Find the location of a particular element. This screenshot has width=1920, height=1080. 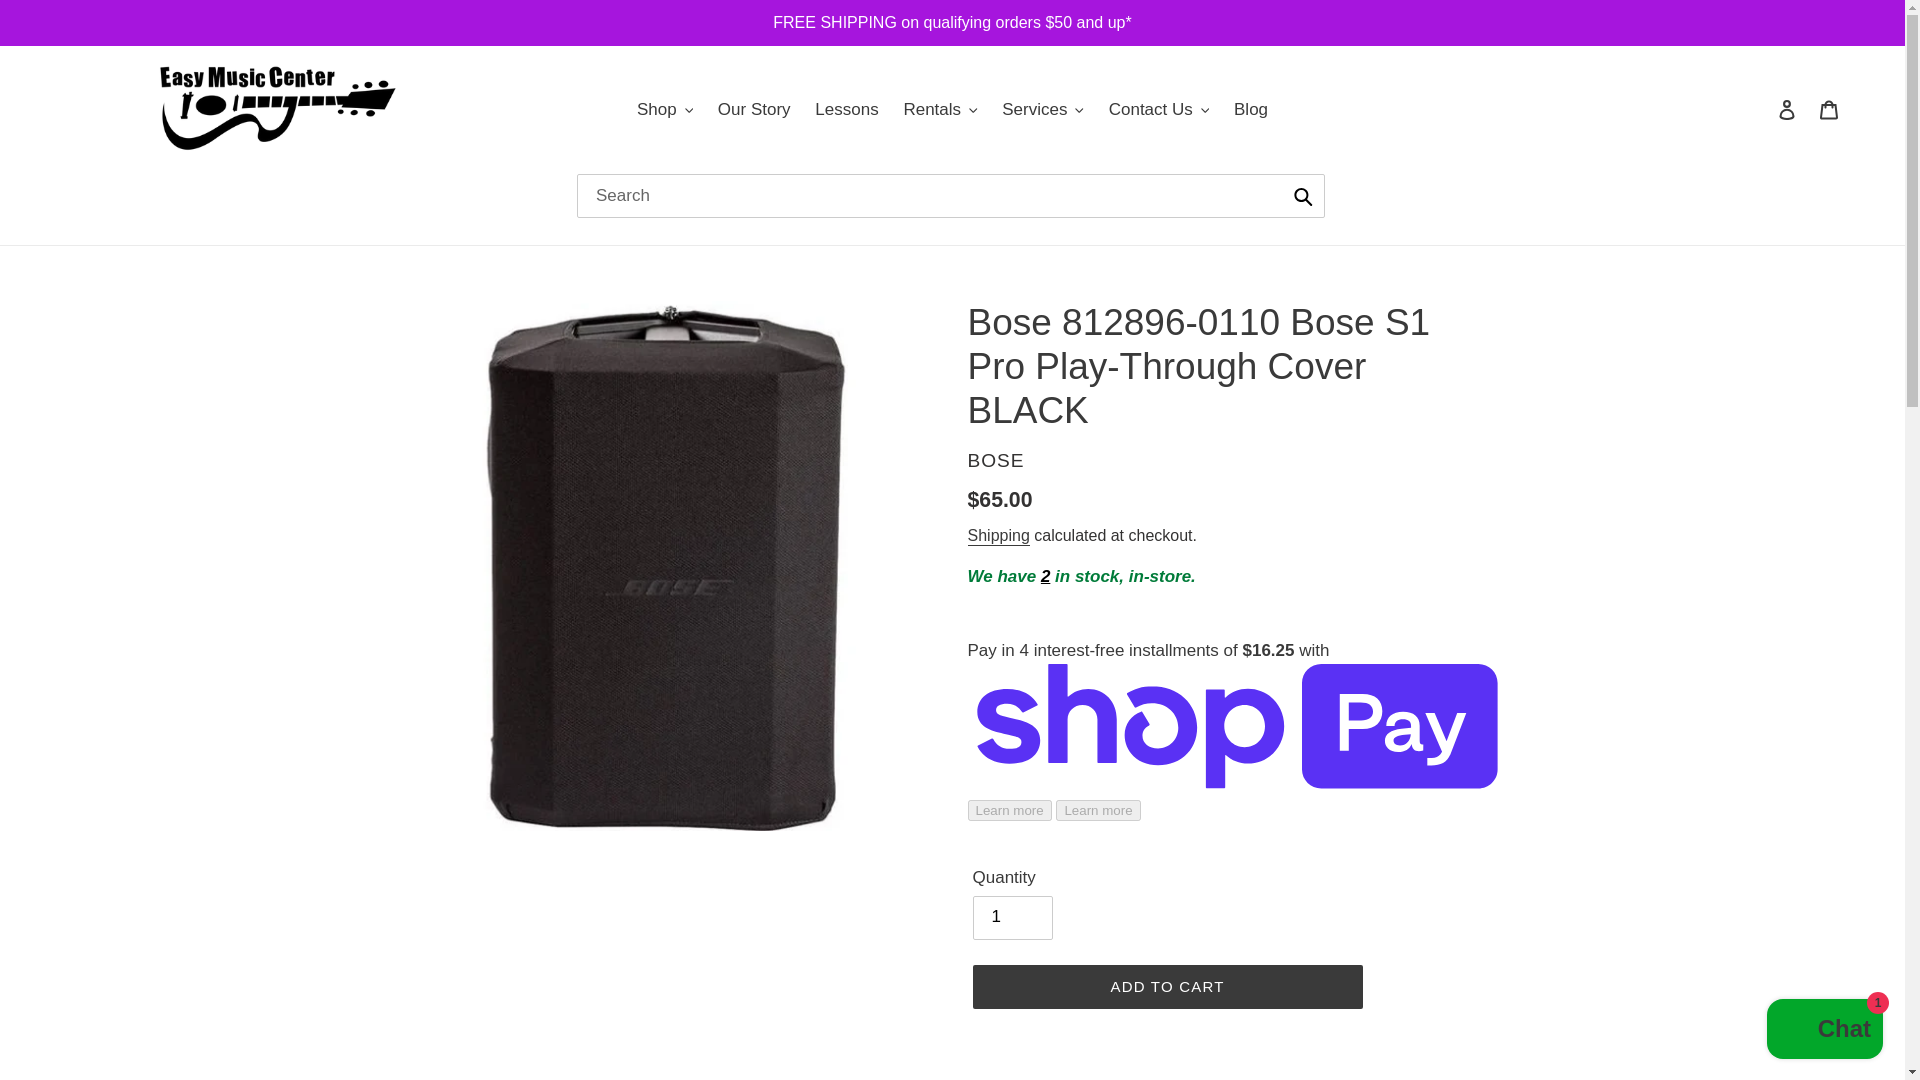

Shop is located at coordinates (664, 110).